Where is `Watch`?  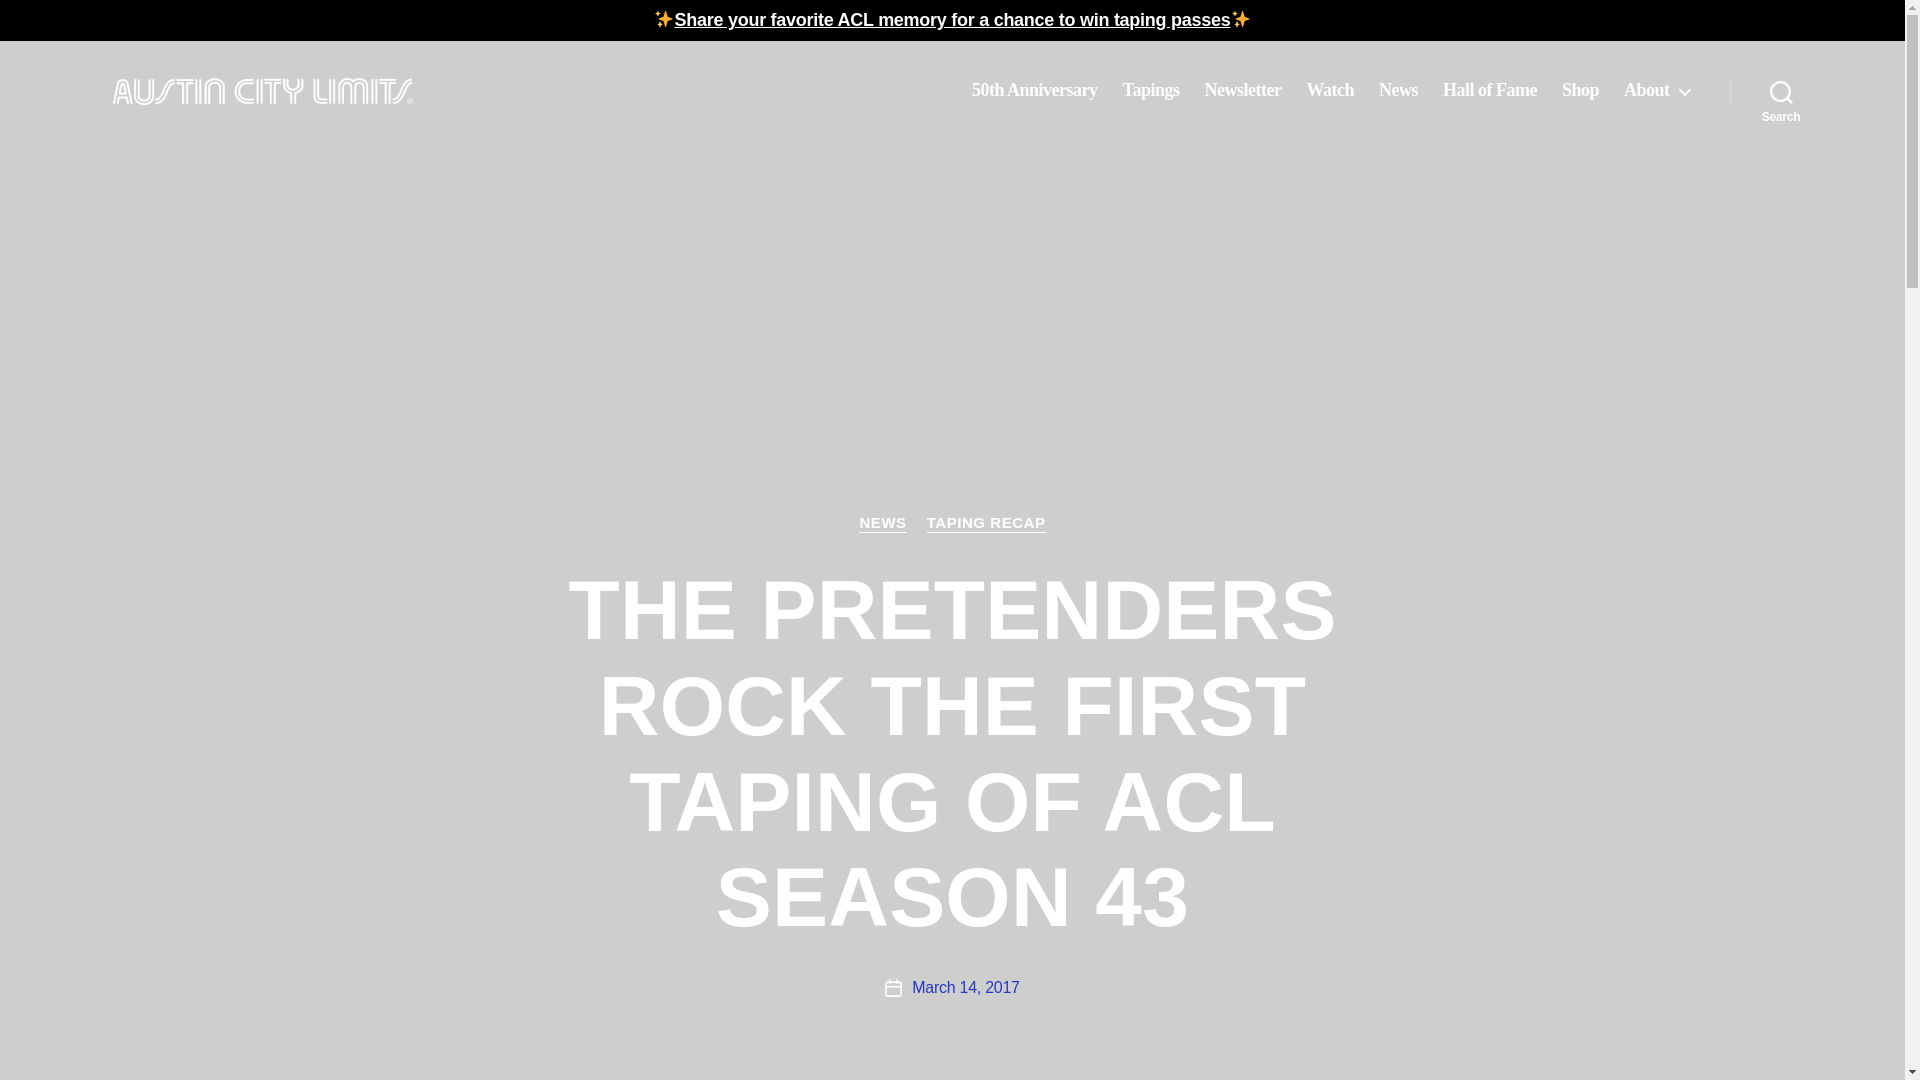
Watch is located at coordinates (1329, 90).